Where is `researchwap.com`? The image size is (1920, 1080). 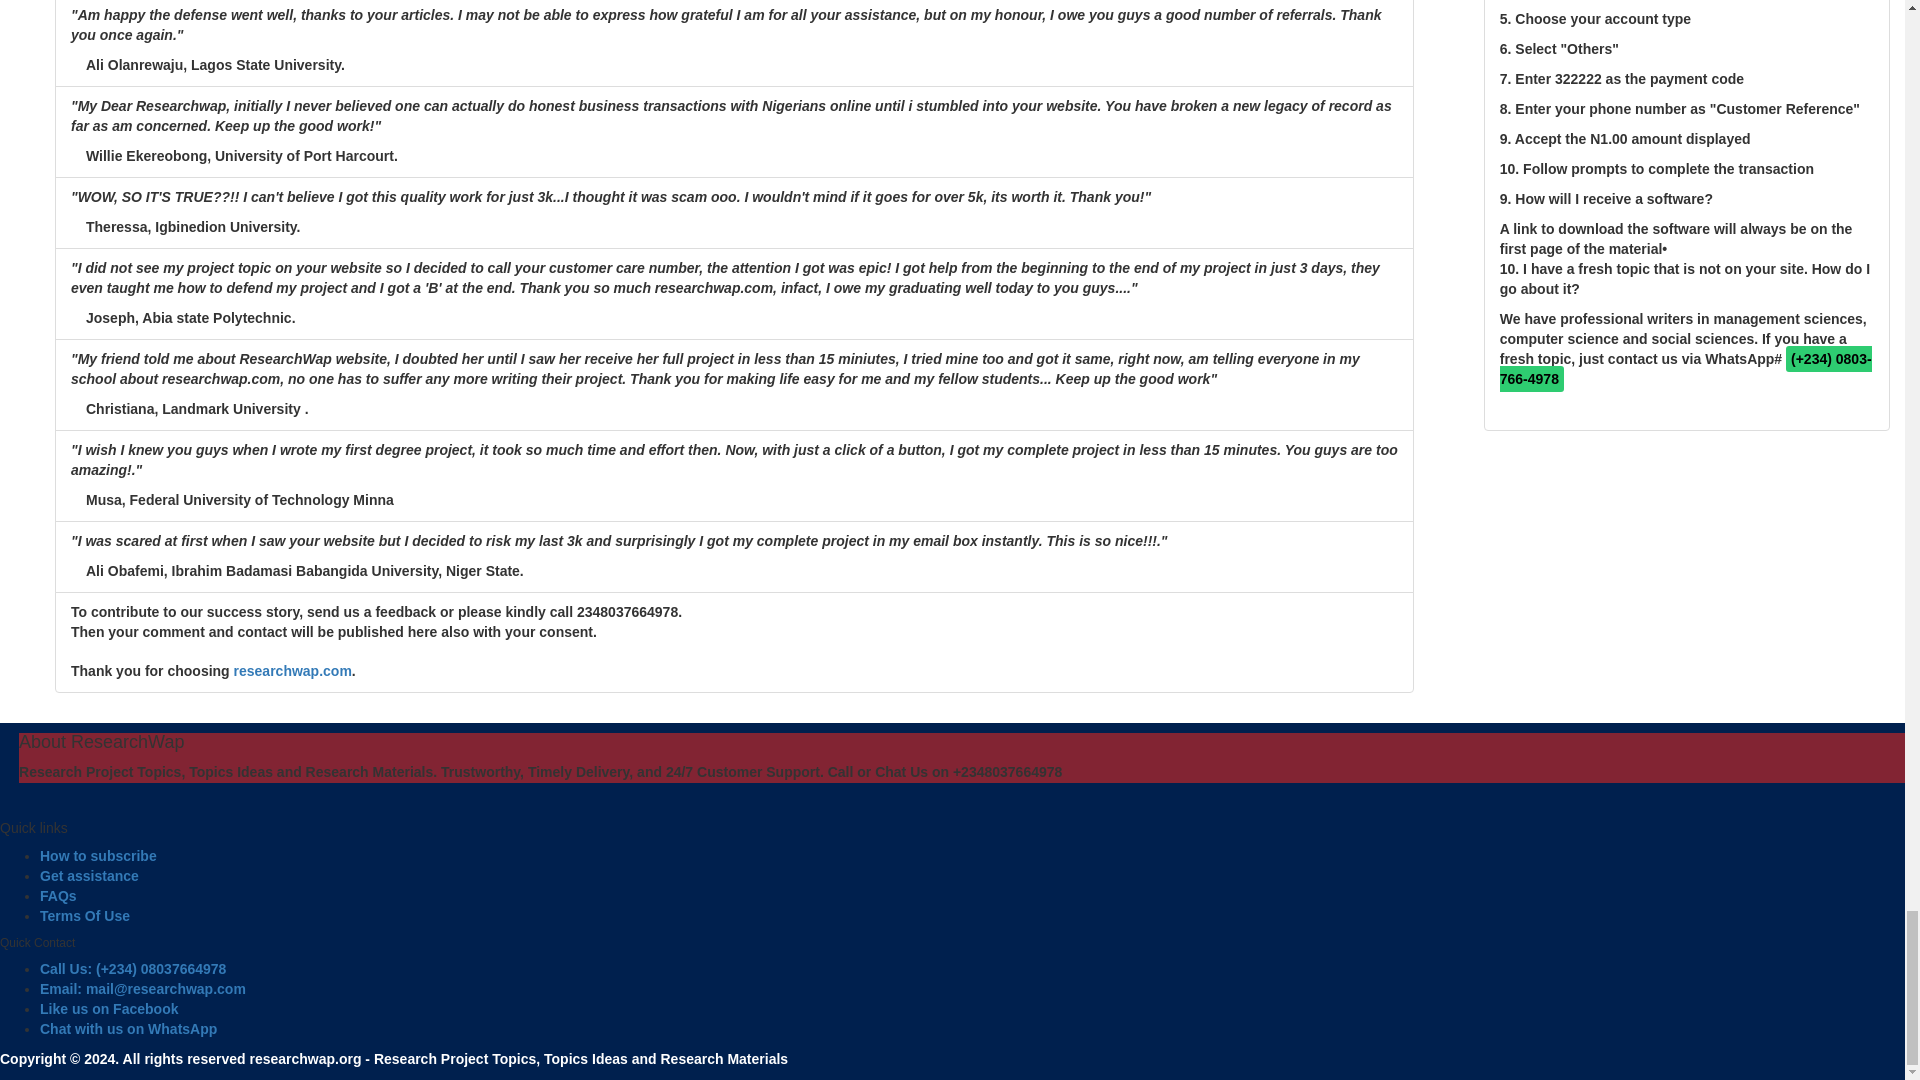 researchwap.com is located at coordinates (292, 671).